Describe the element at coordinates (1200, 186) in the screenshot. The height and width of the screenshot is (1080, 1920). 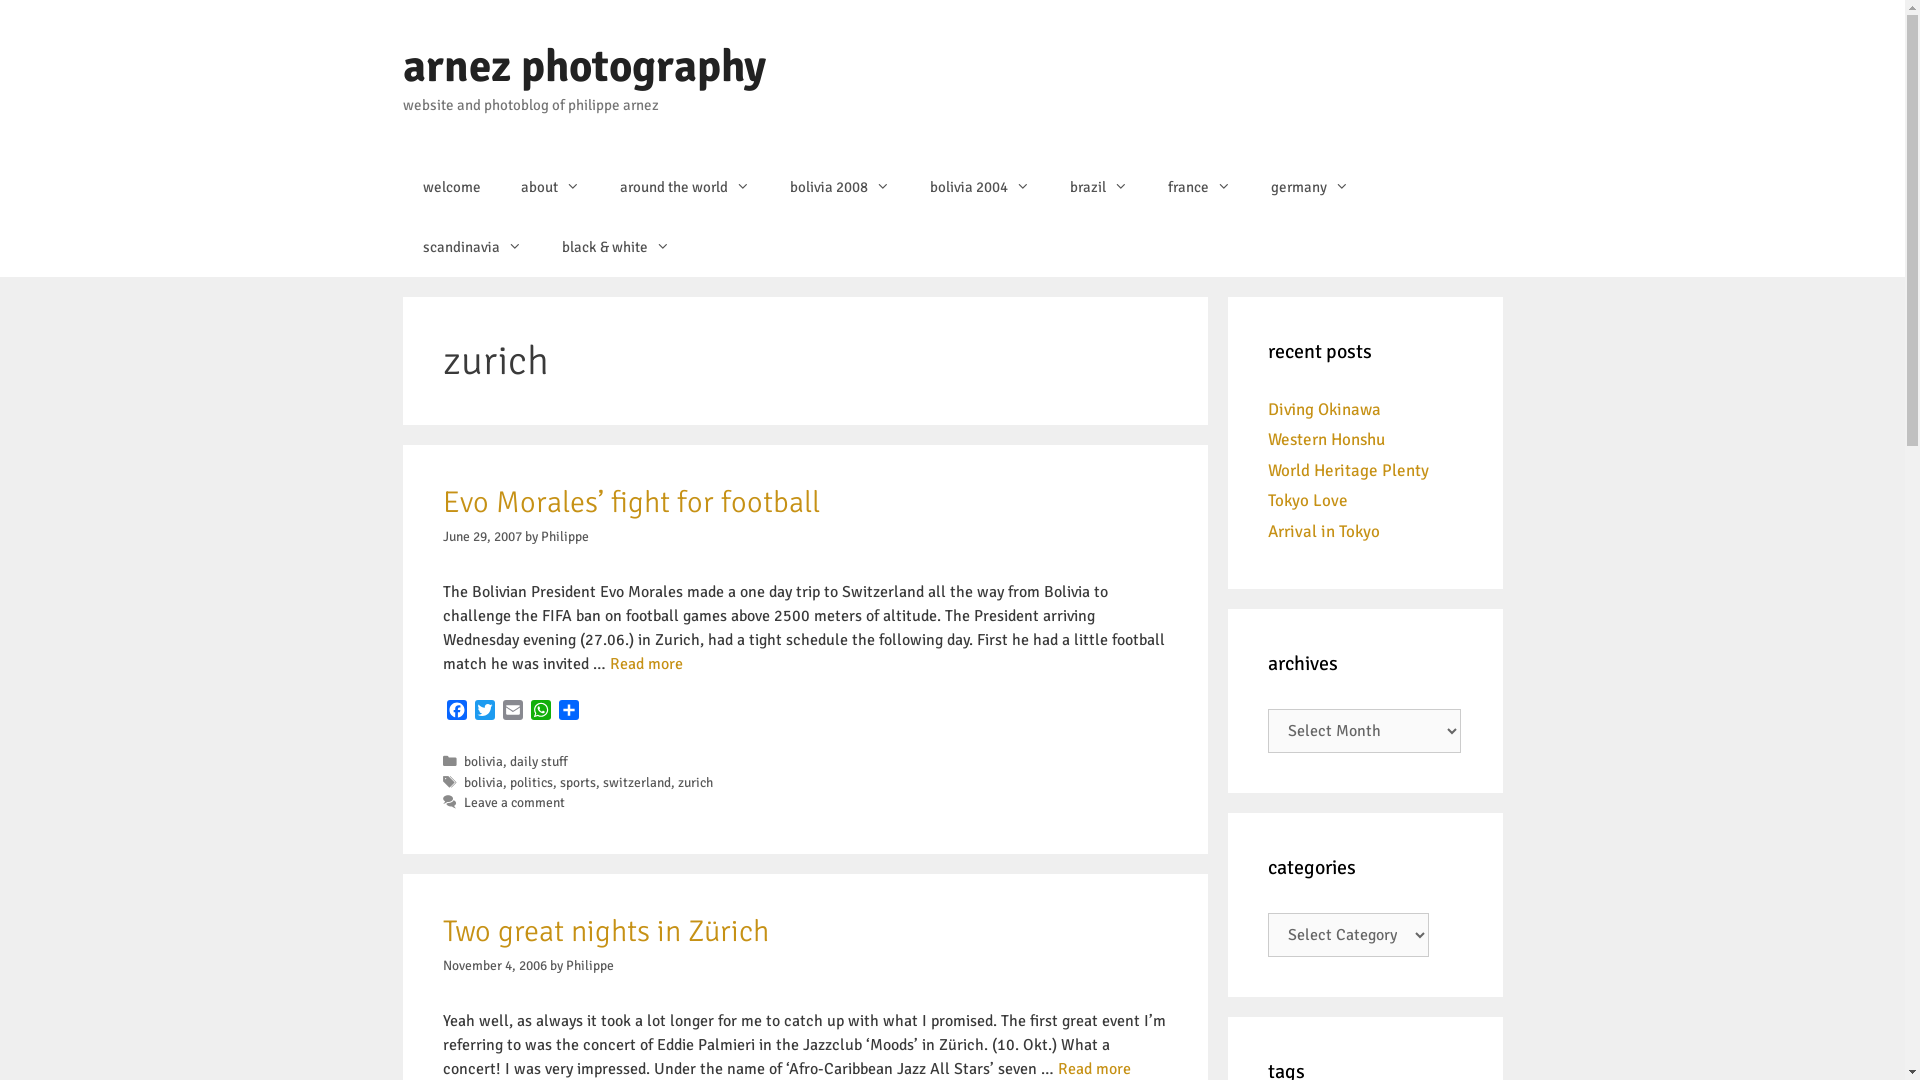
I see `france` at that location.